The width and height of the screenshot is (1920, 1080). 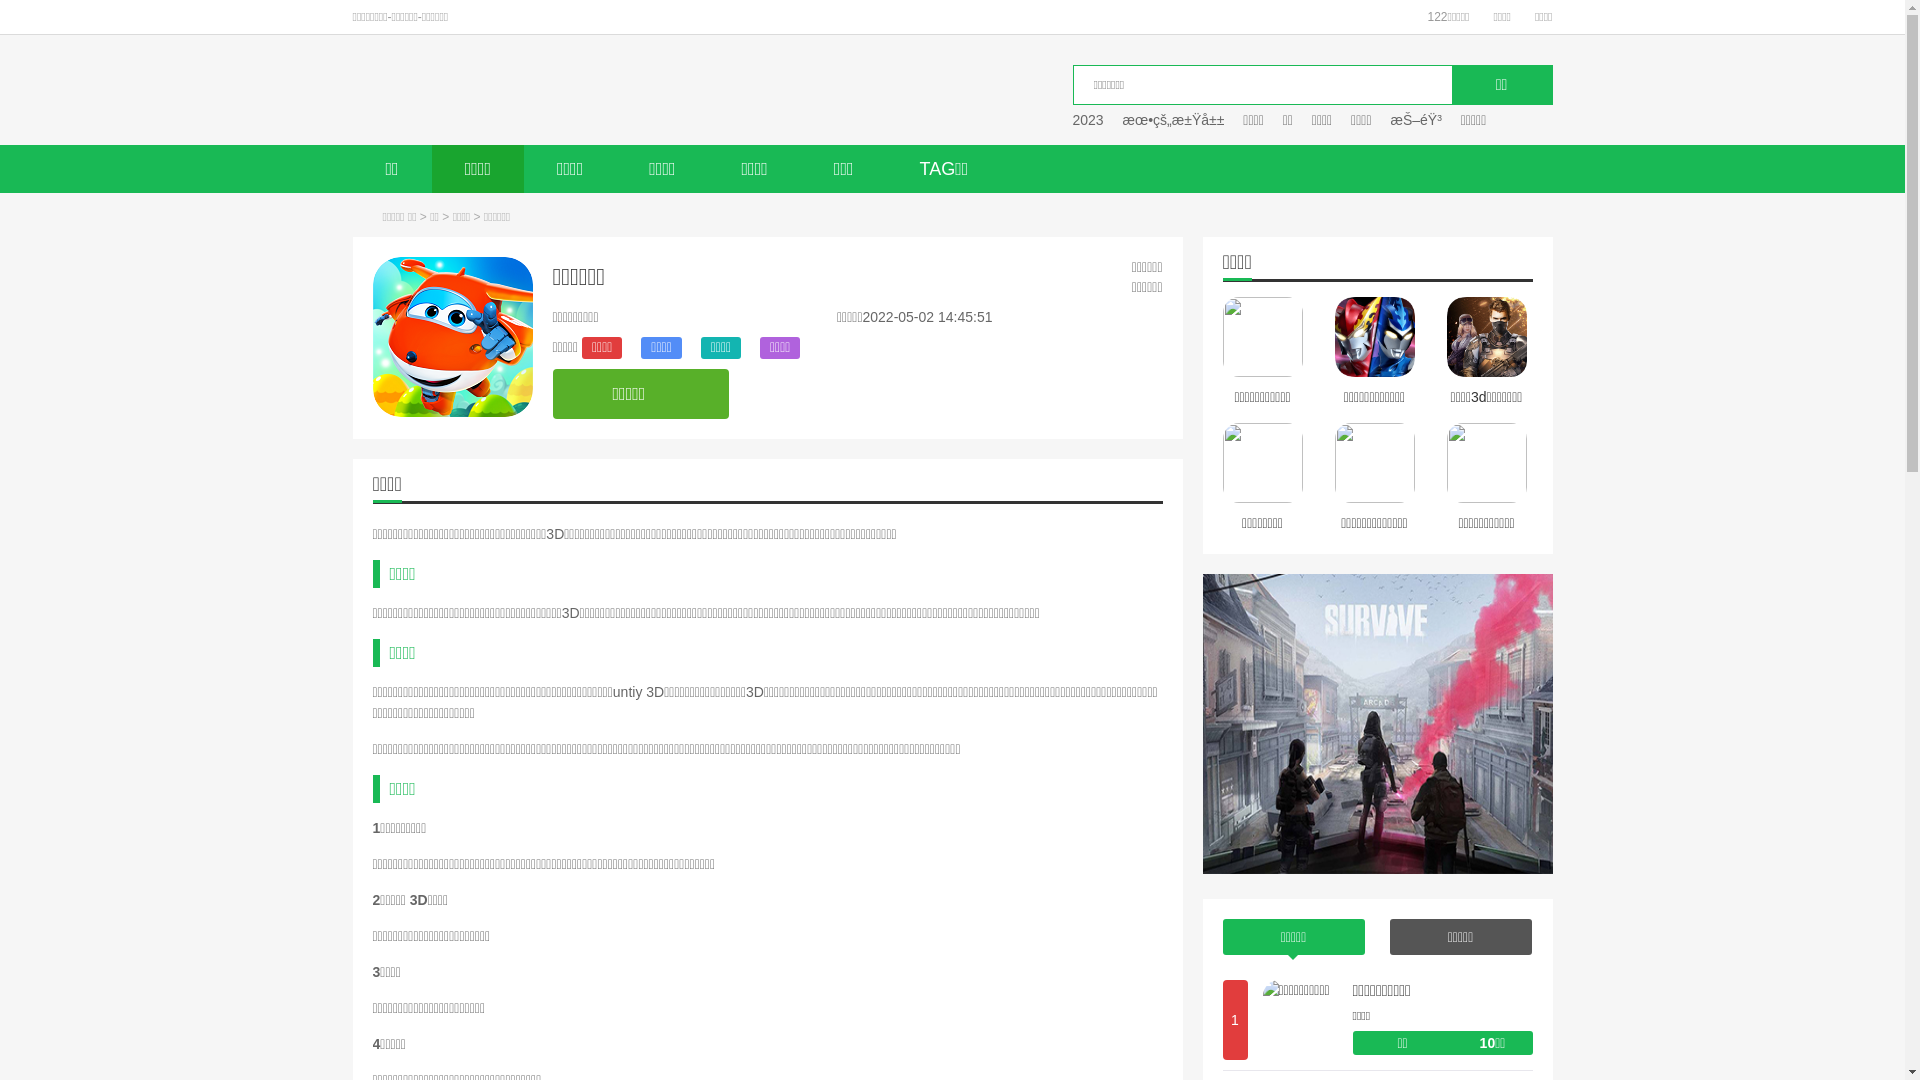 I want to click on 2023, so click(x=1088, y=120).